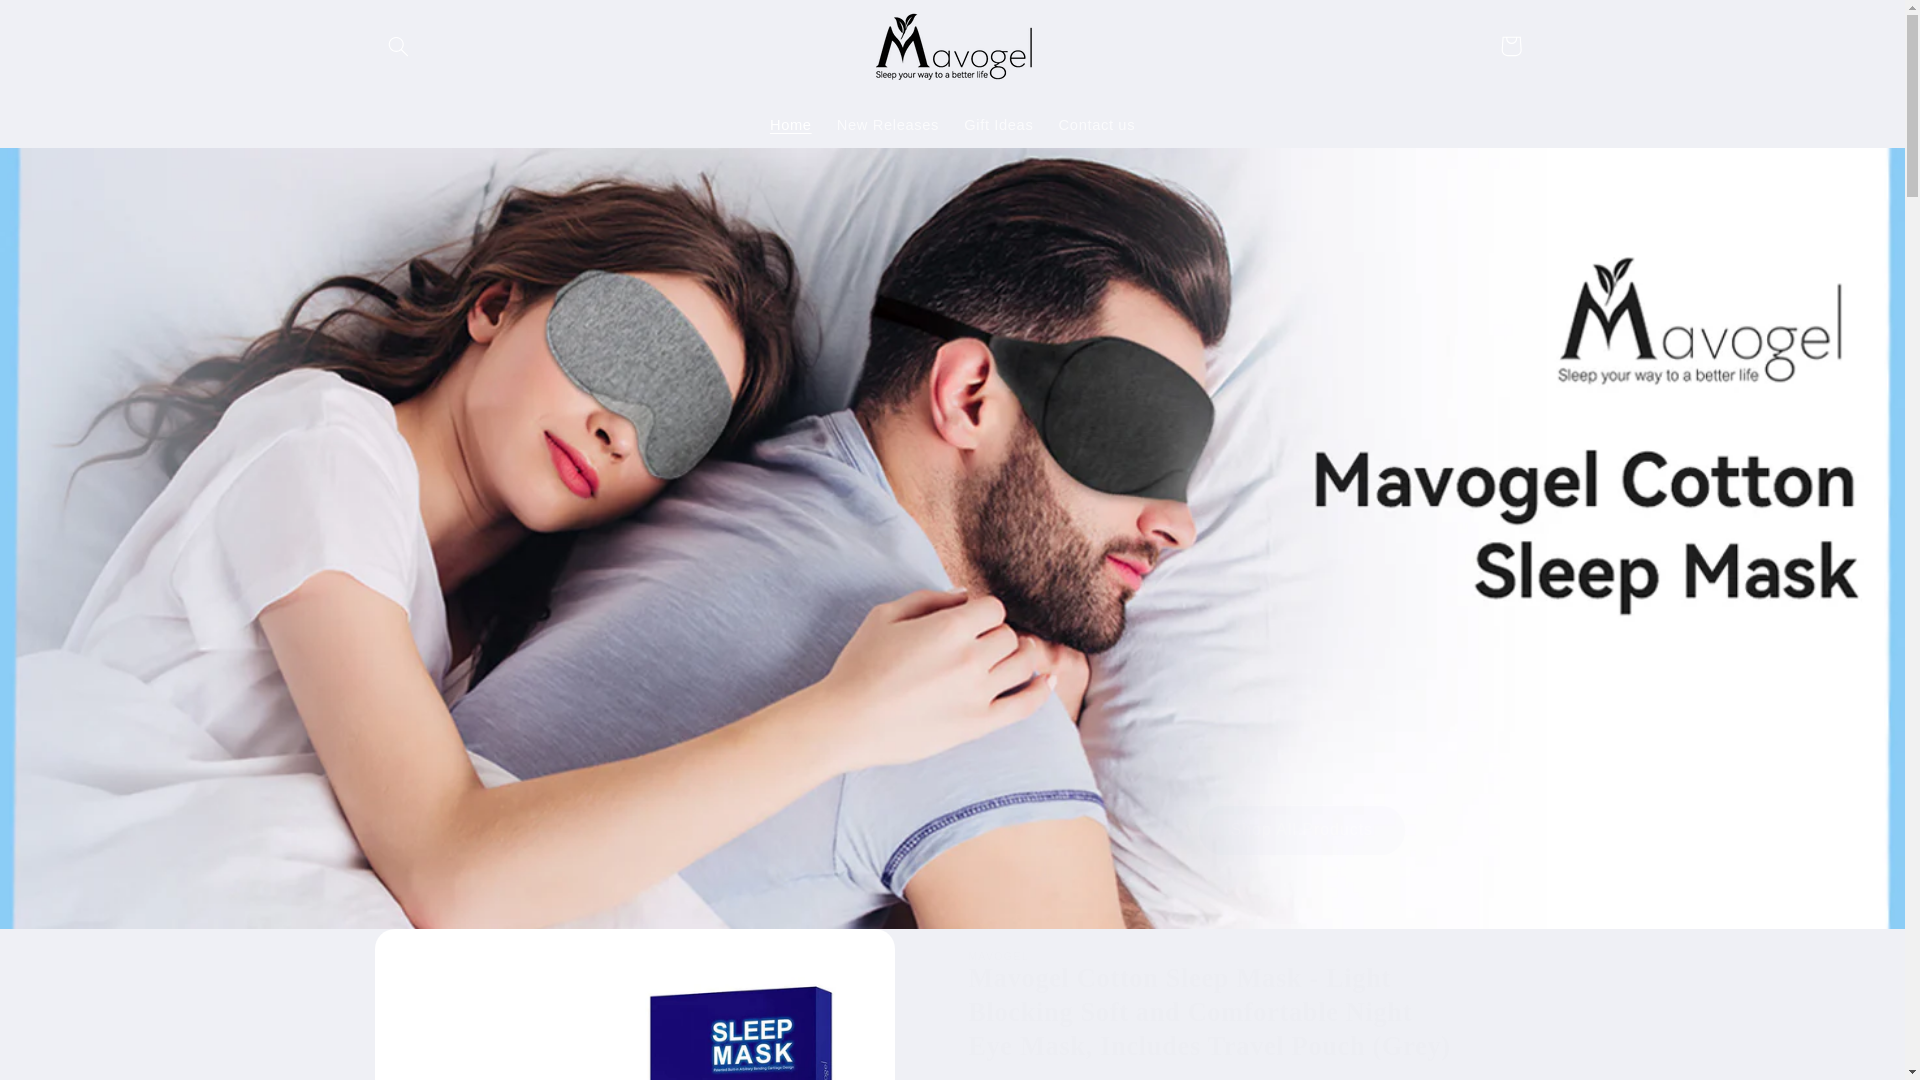 The image size is (1920, 1080). I want to click on Home, so click(790, 125).